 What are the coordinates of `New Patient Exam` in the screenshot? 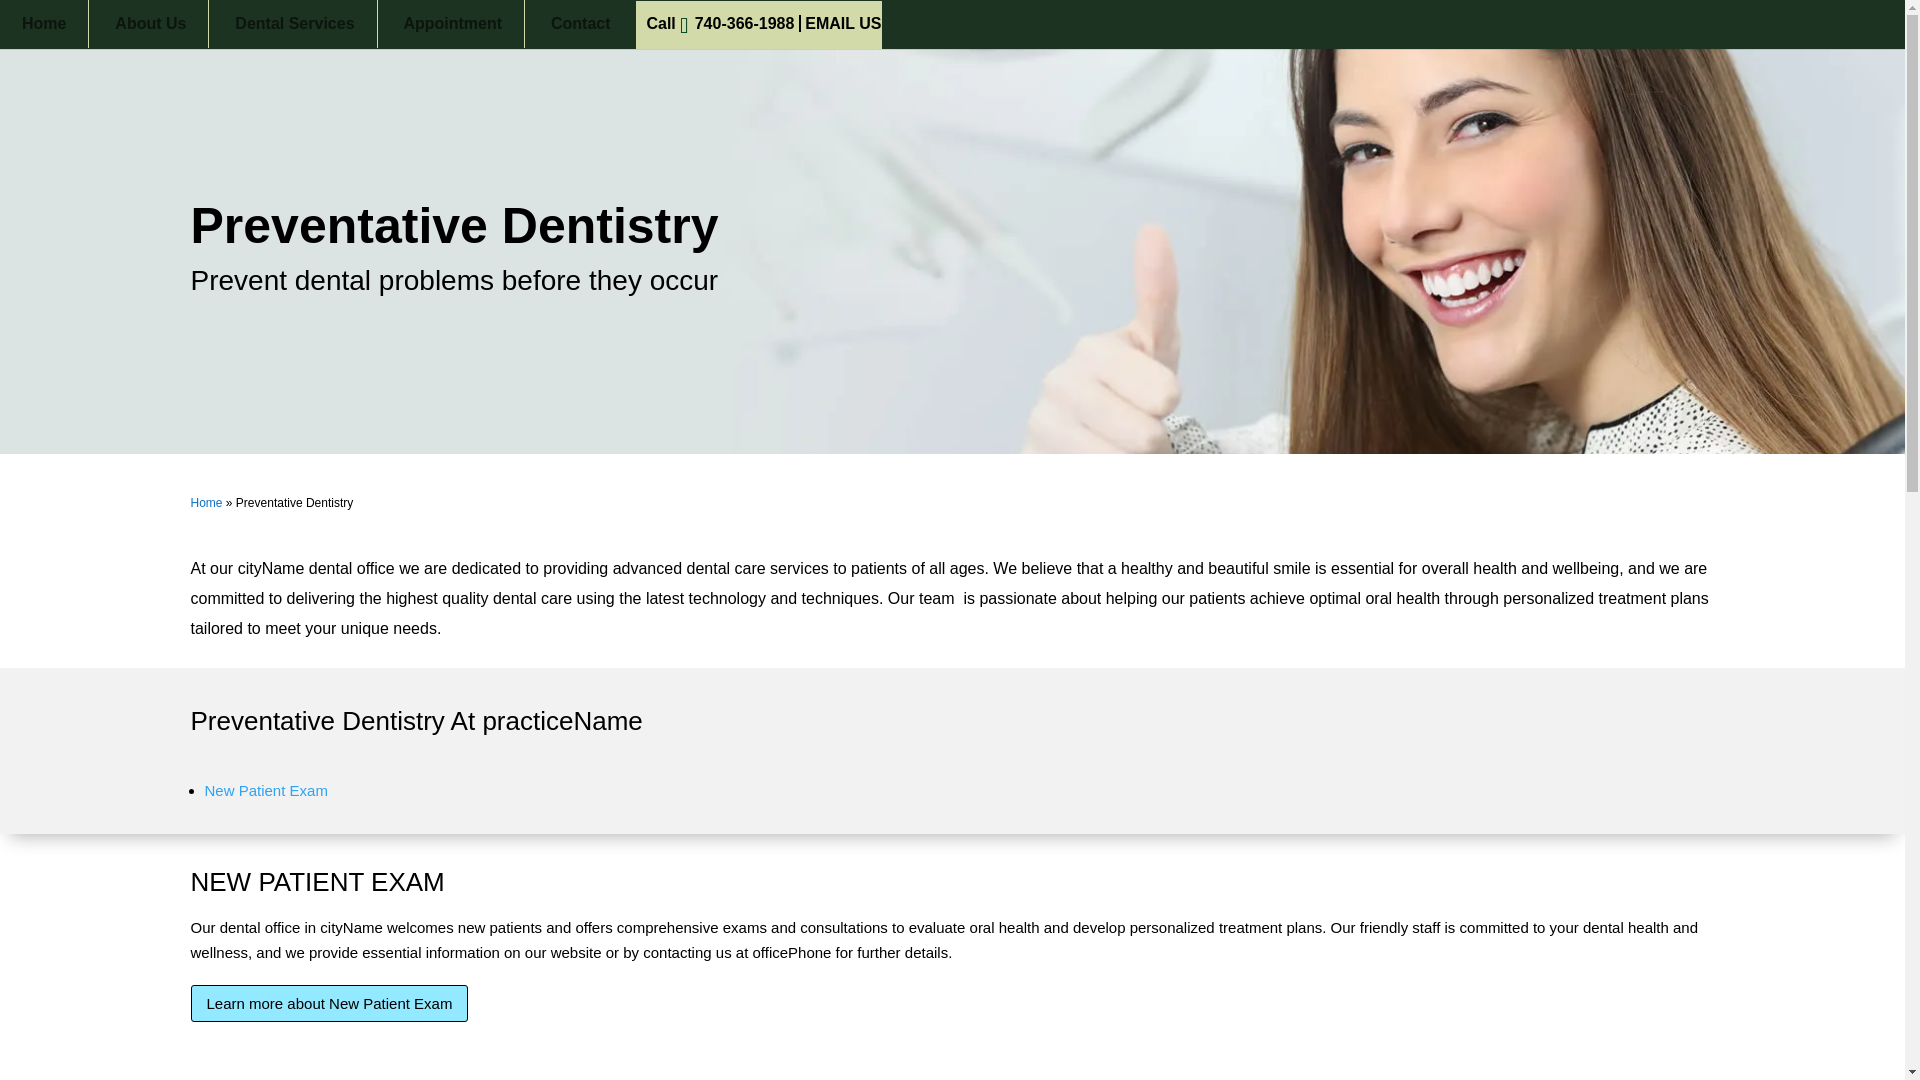 It's located at (264, 790).